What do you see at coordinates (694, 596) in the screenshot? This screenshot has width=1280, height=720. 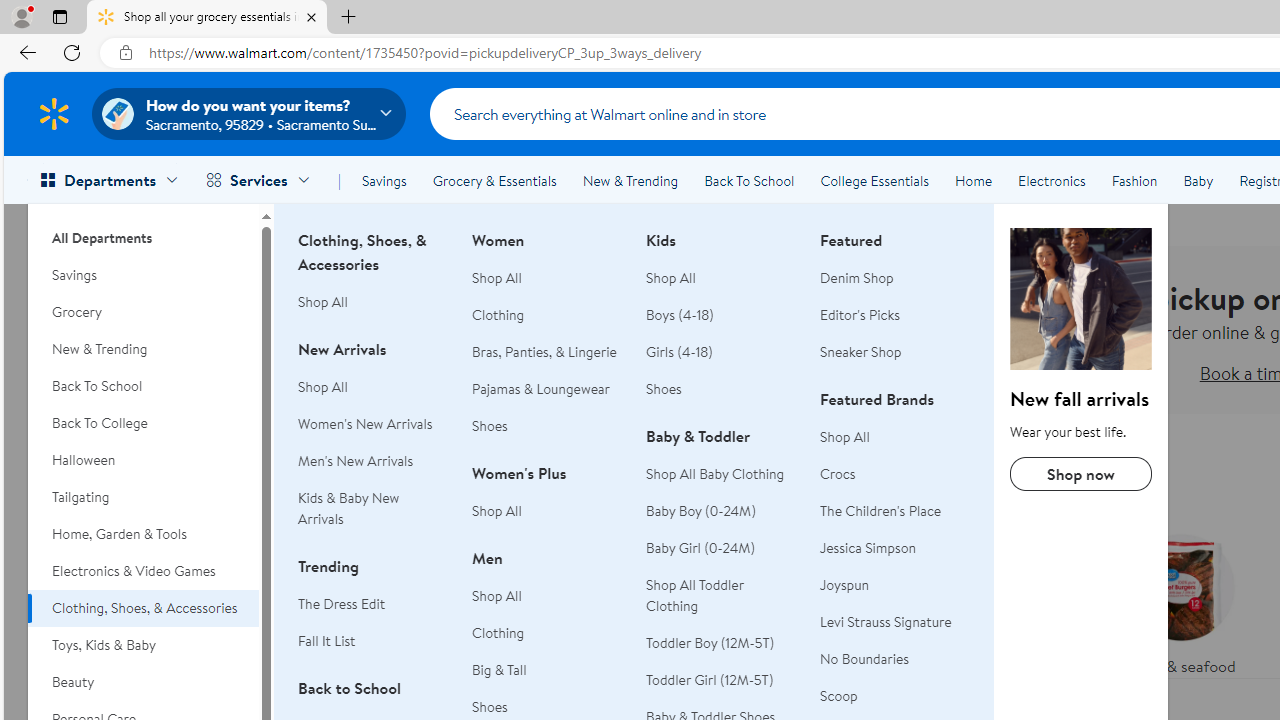 I see `Shop All Toddler Clothing` at bounding box center [694, 596].